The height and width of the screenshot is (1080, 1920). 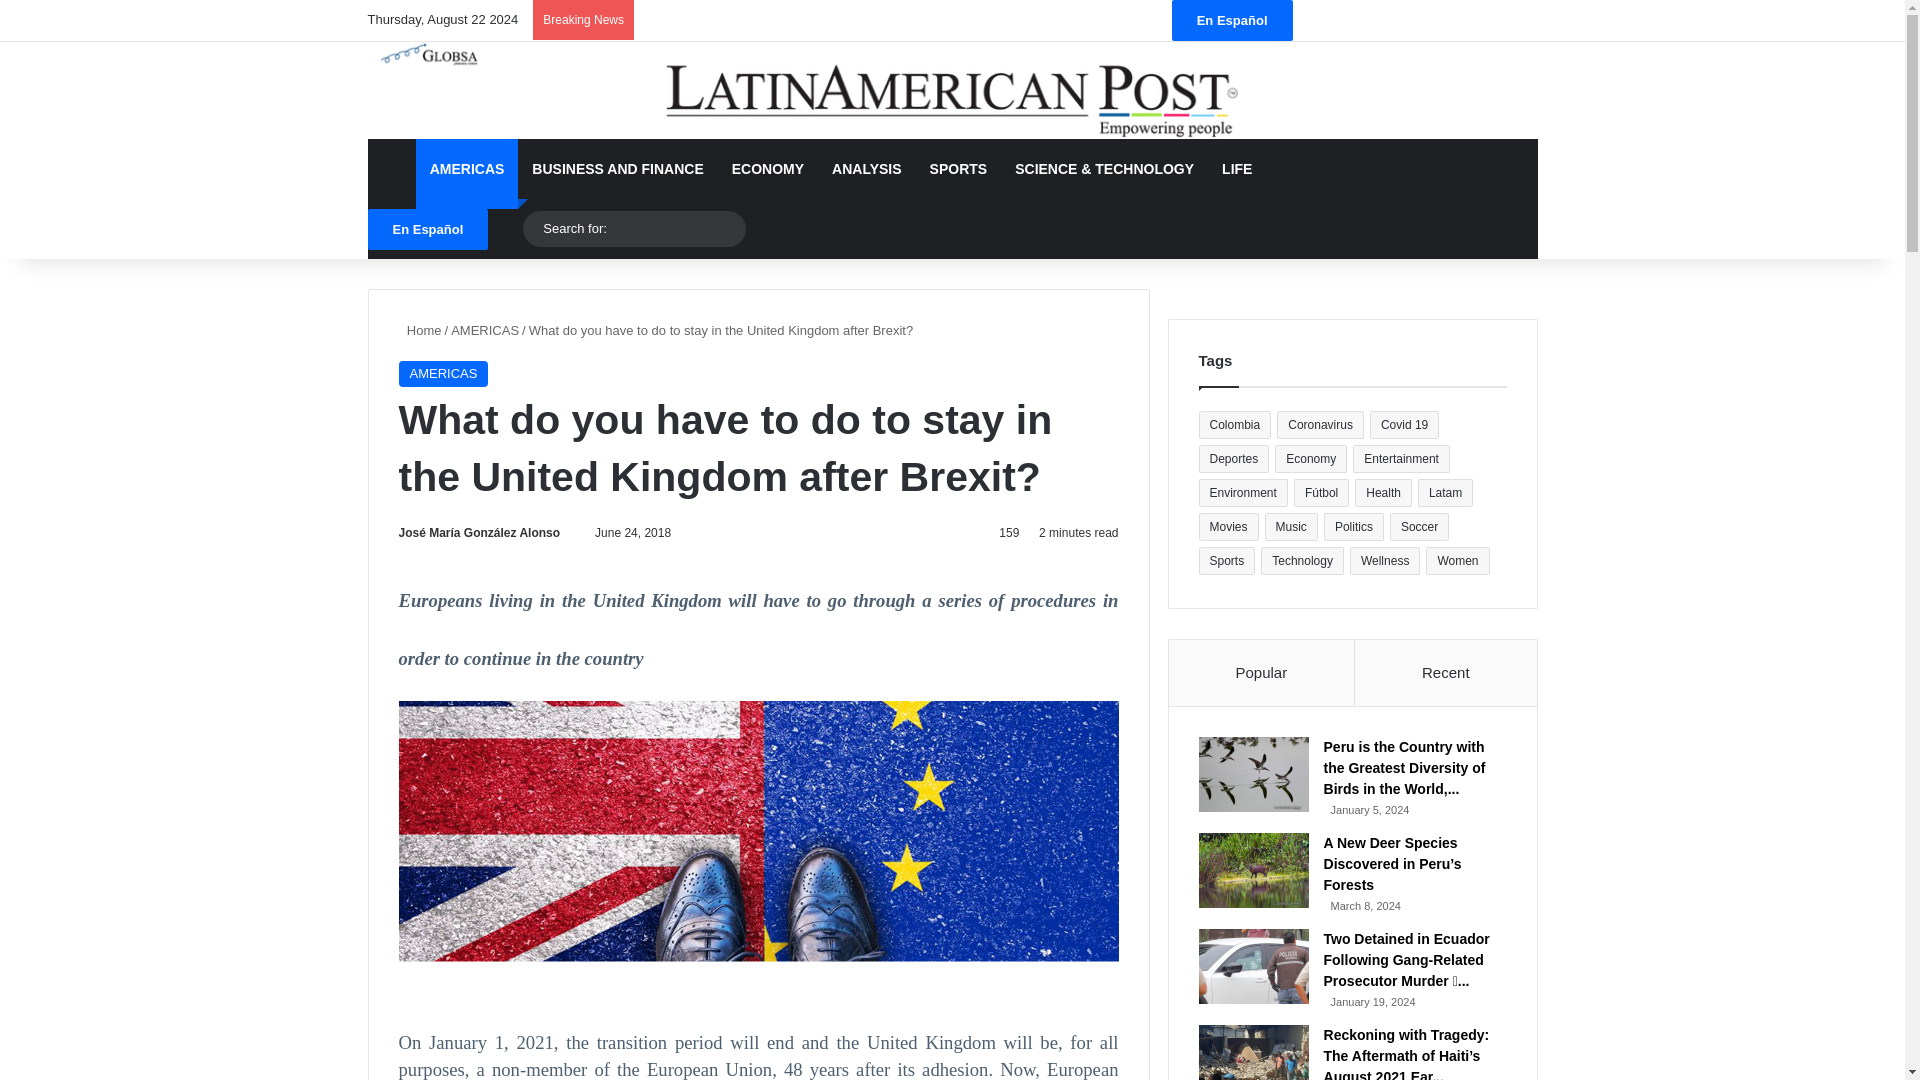 I want to click on Search for:, so click(x=726, y=228).